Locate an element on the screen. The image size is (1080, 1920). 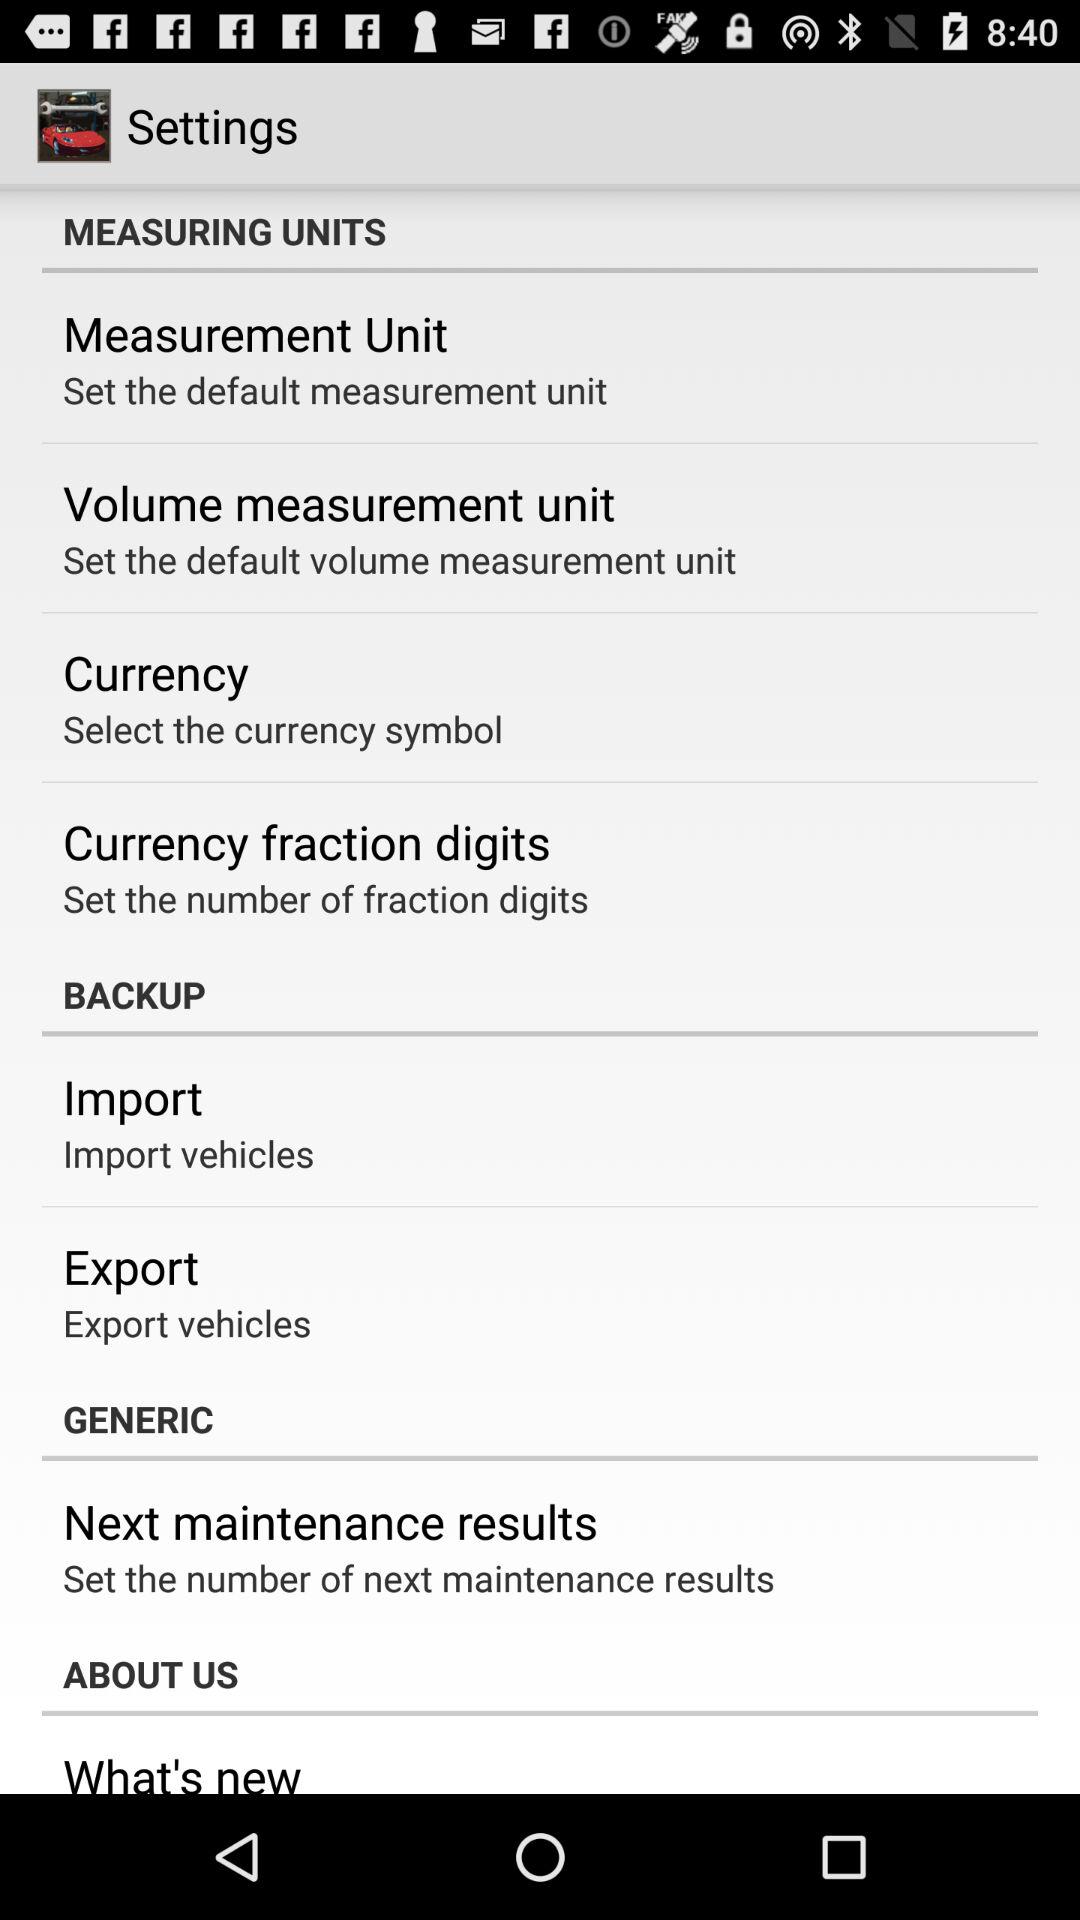
tap the backup at the center is located at coordinates (540, 994).